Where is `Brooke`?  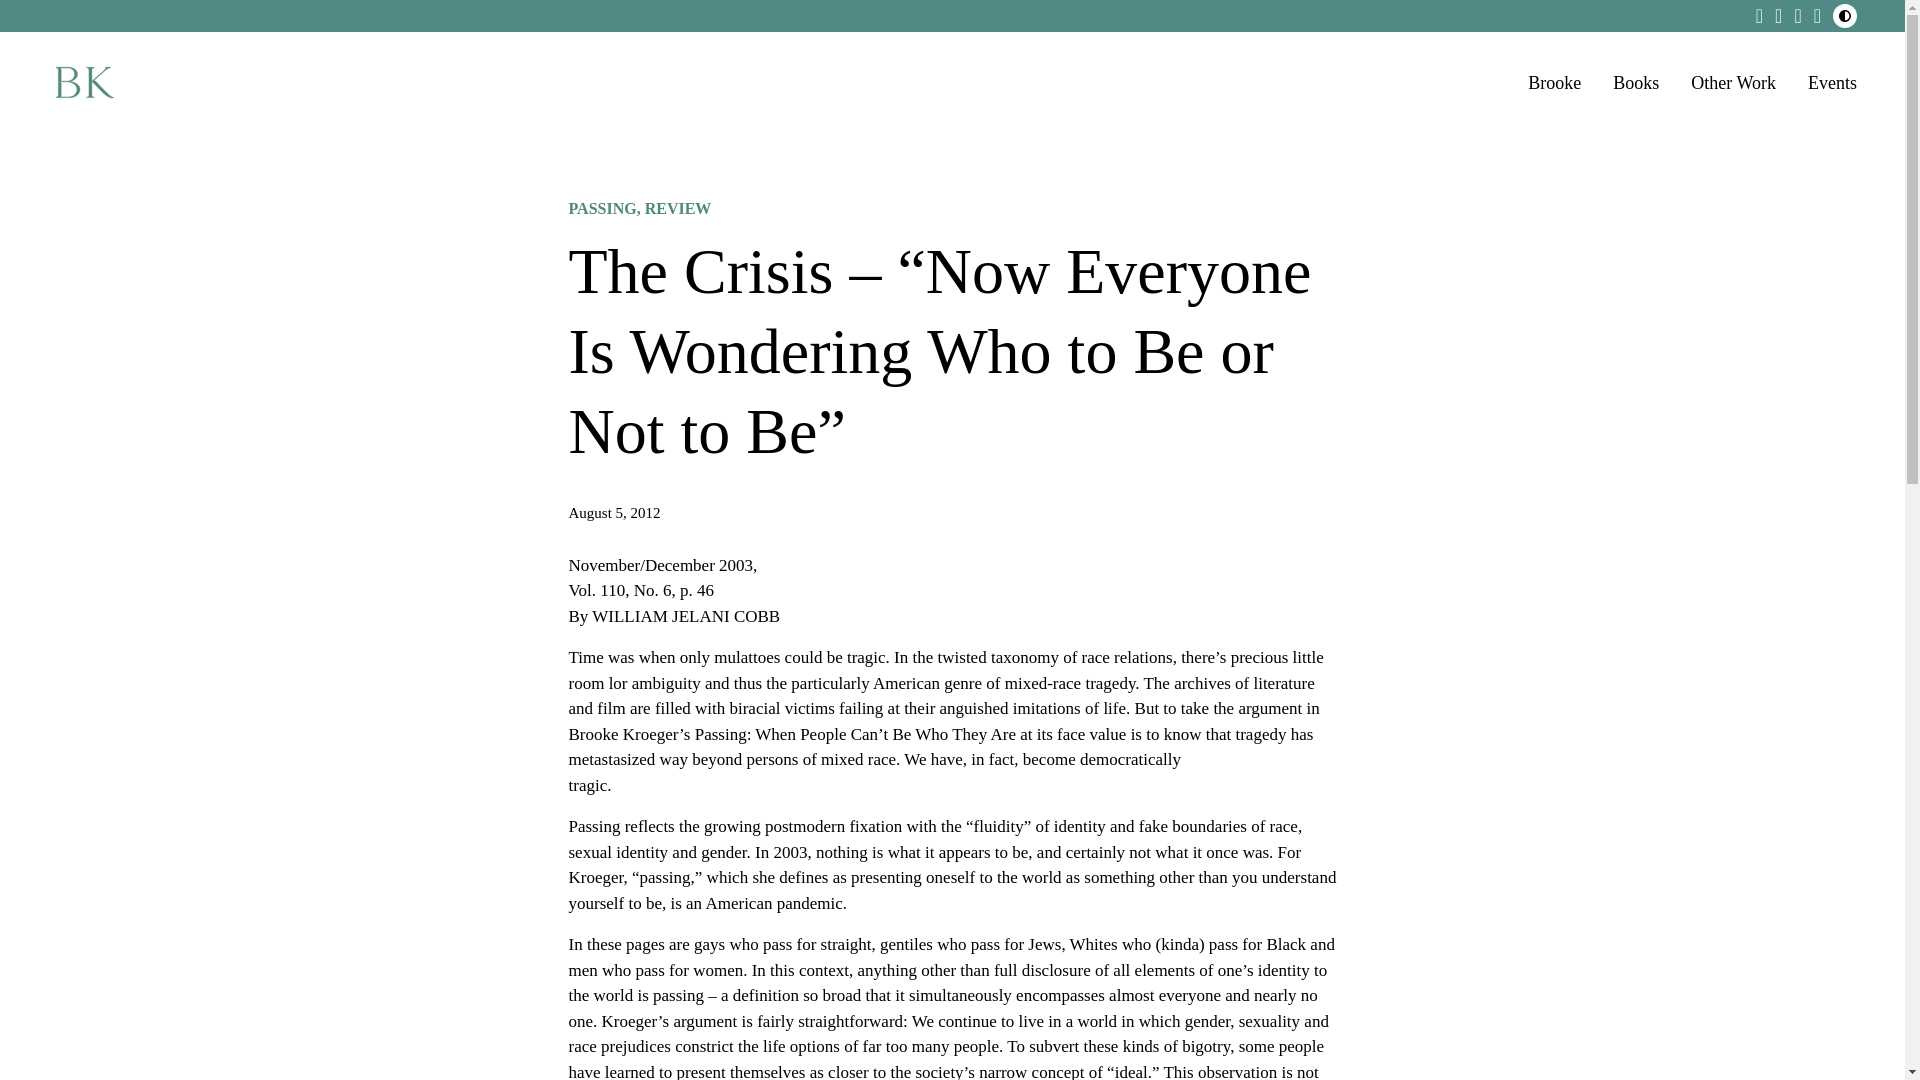
Brooke is located at coordinates (1554, 84).